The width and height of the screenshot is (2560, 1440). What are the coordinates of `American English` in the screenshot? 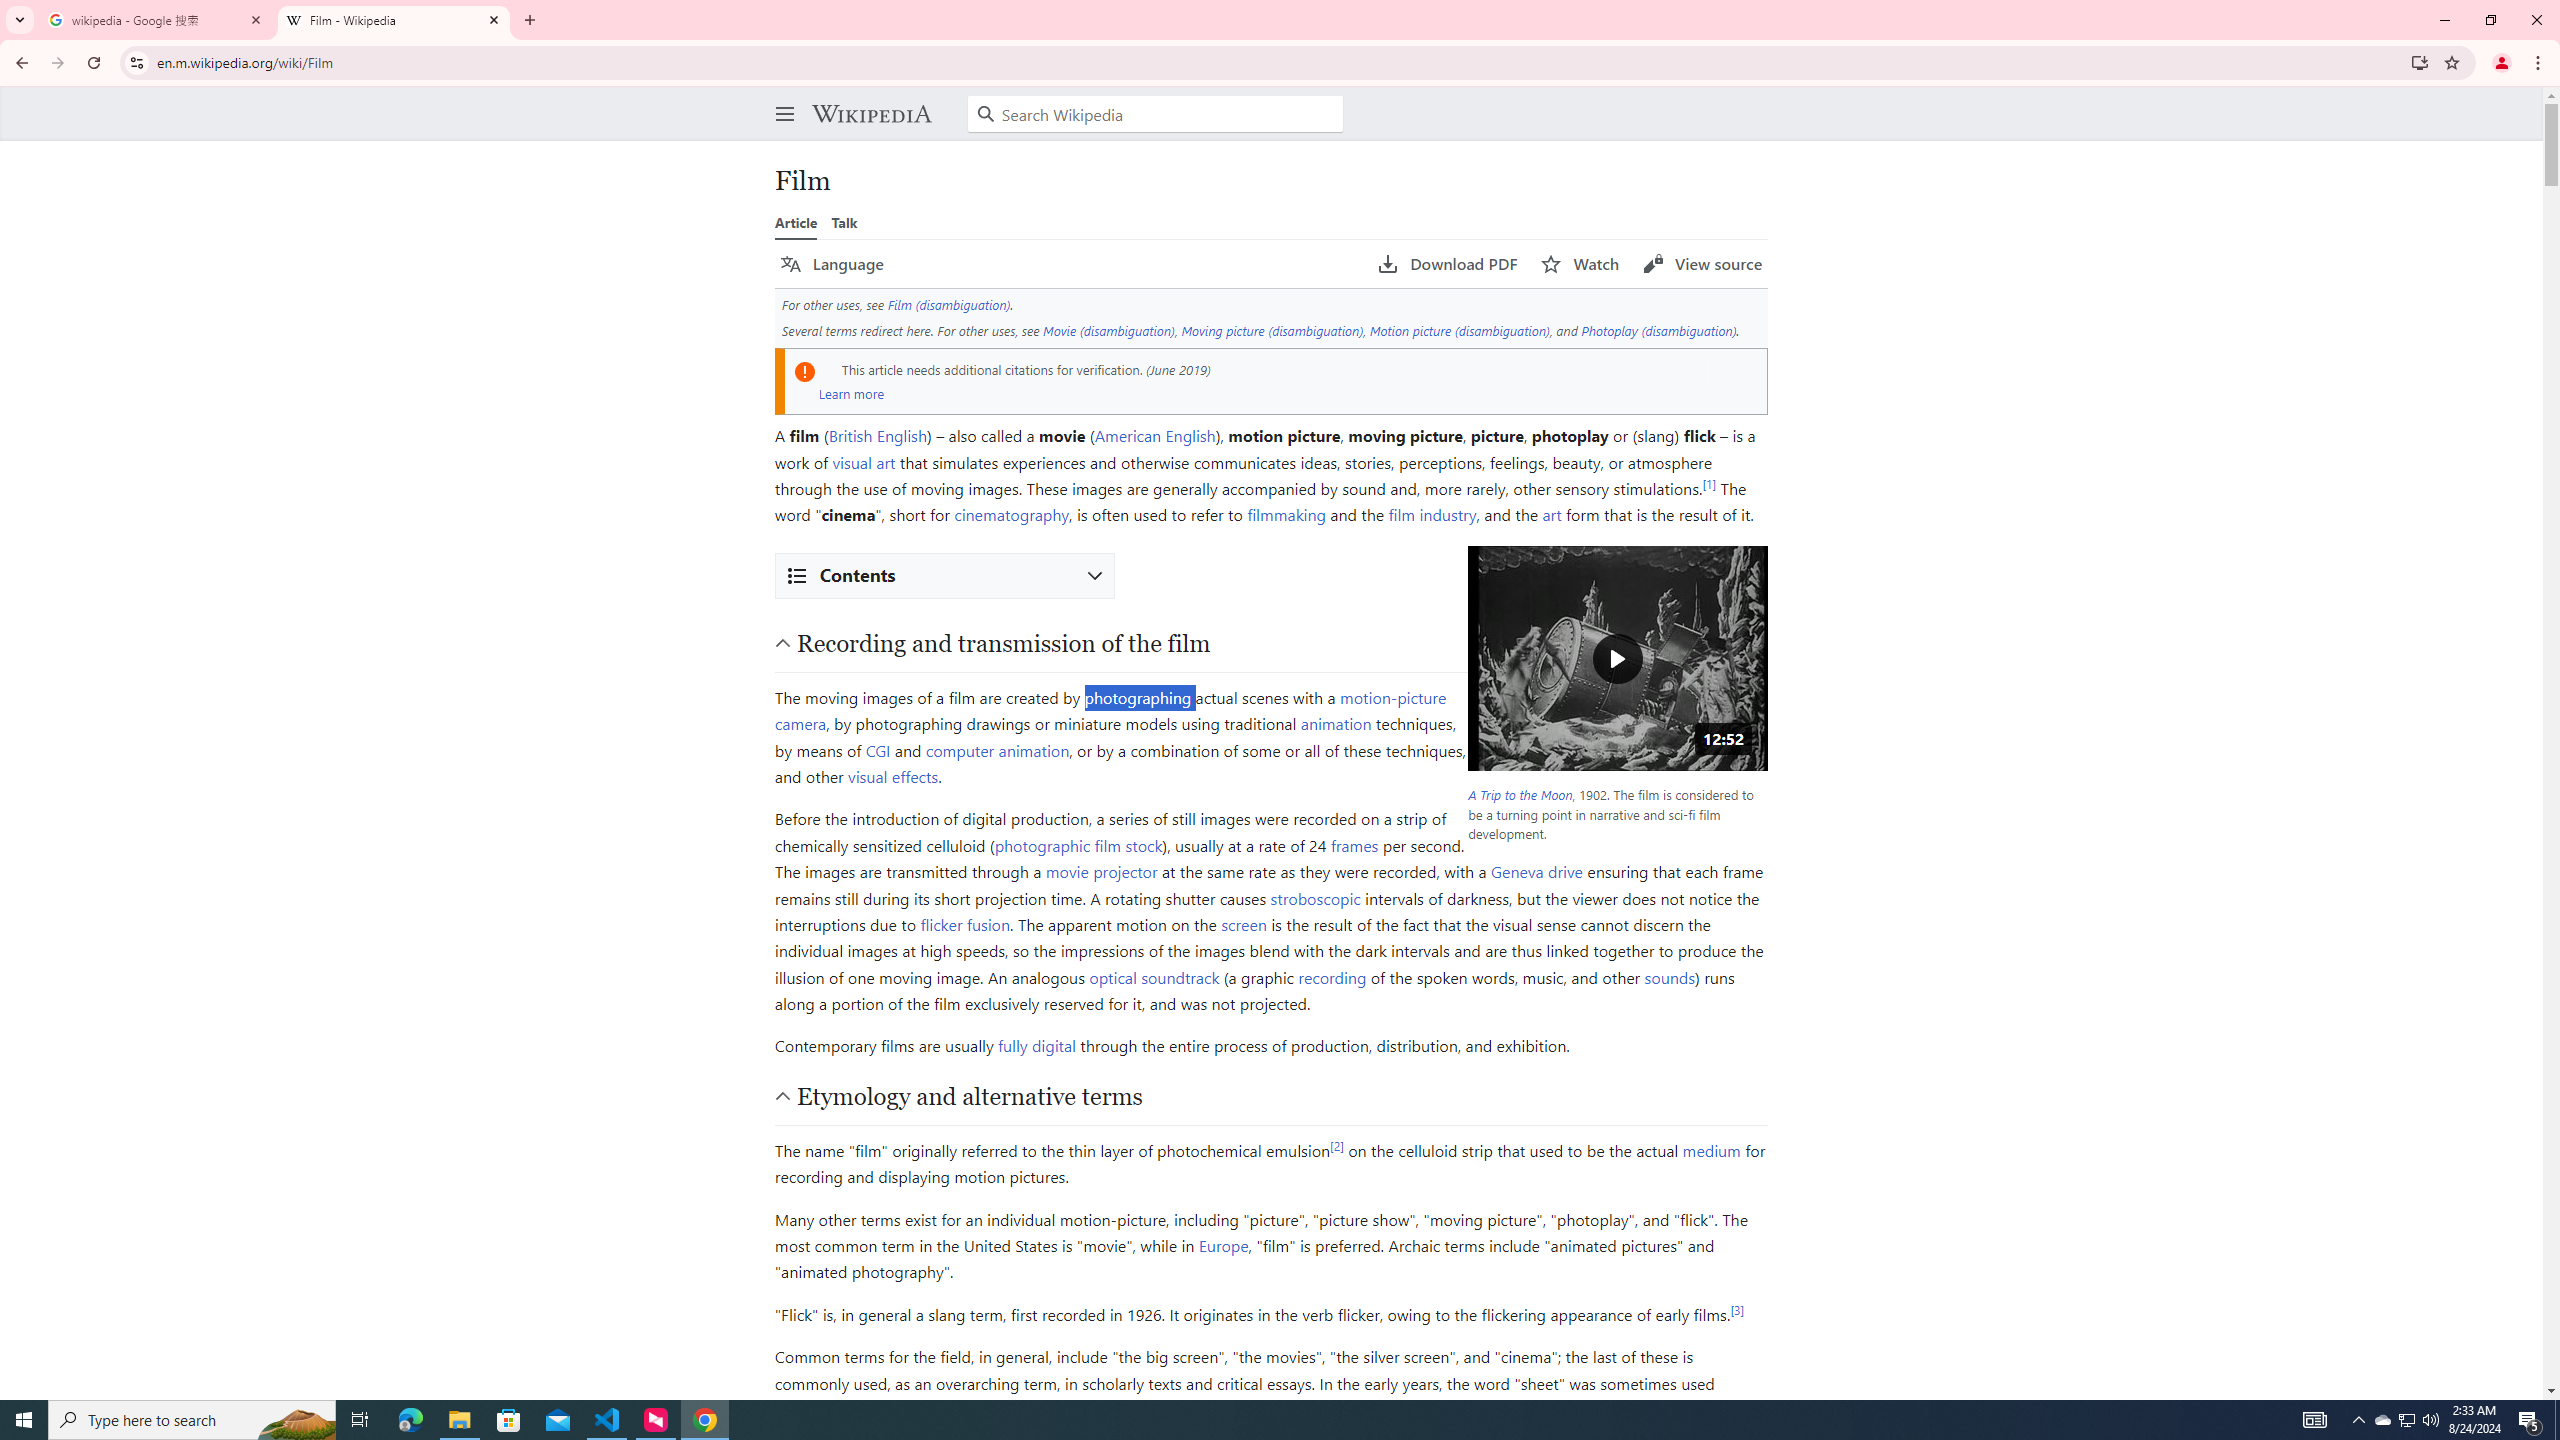 It's located at (1154, 435).